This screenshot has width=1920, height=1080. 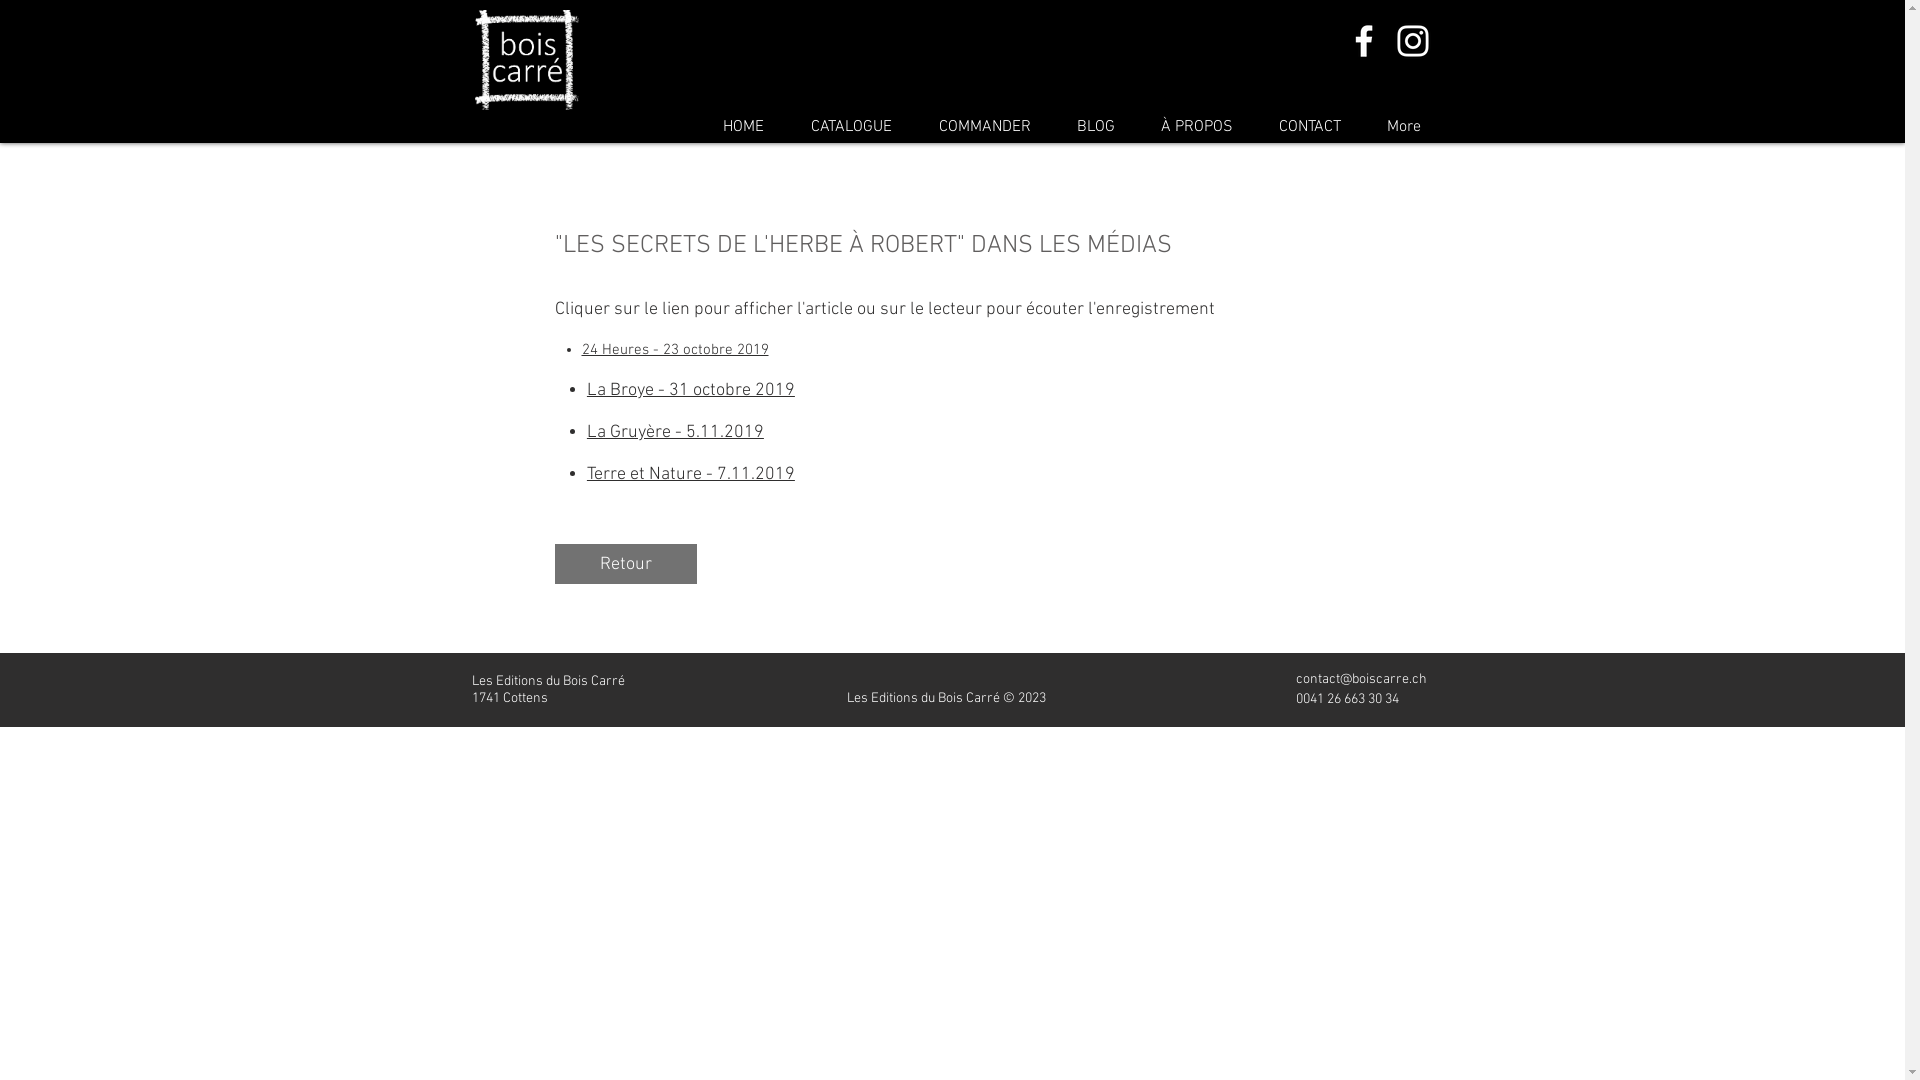 What do you see at coordinates (852, 128) in the screenshot?
I see `CATALOGUE` at bounding box center [852, 128].